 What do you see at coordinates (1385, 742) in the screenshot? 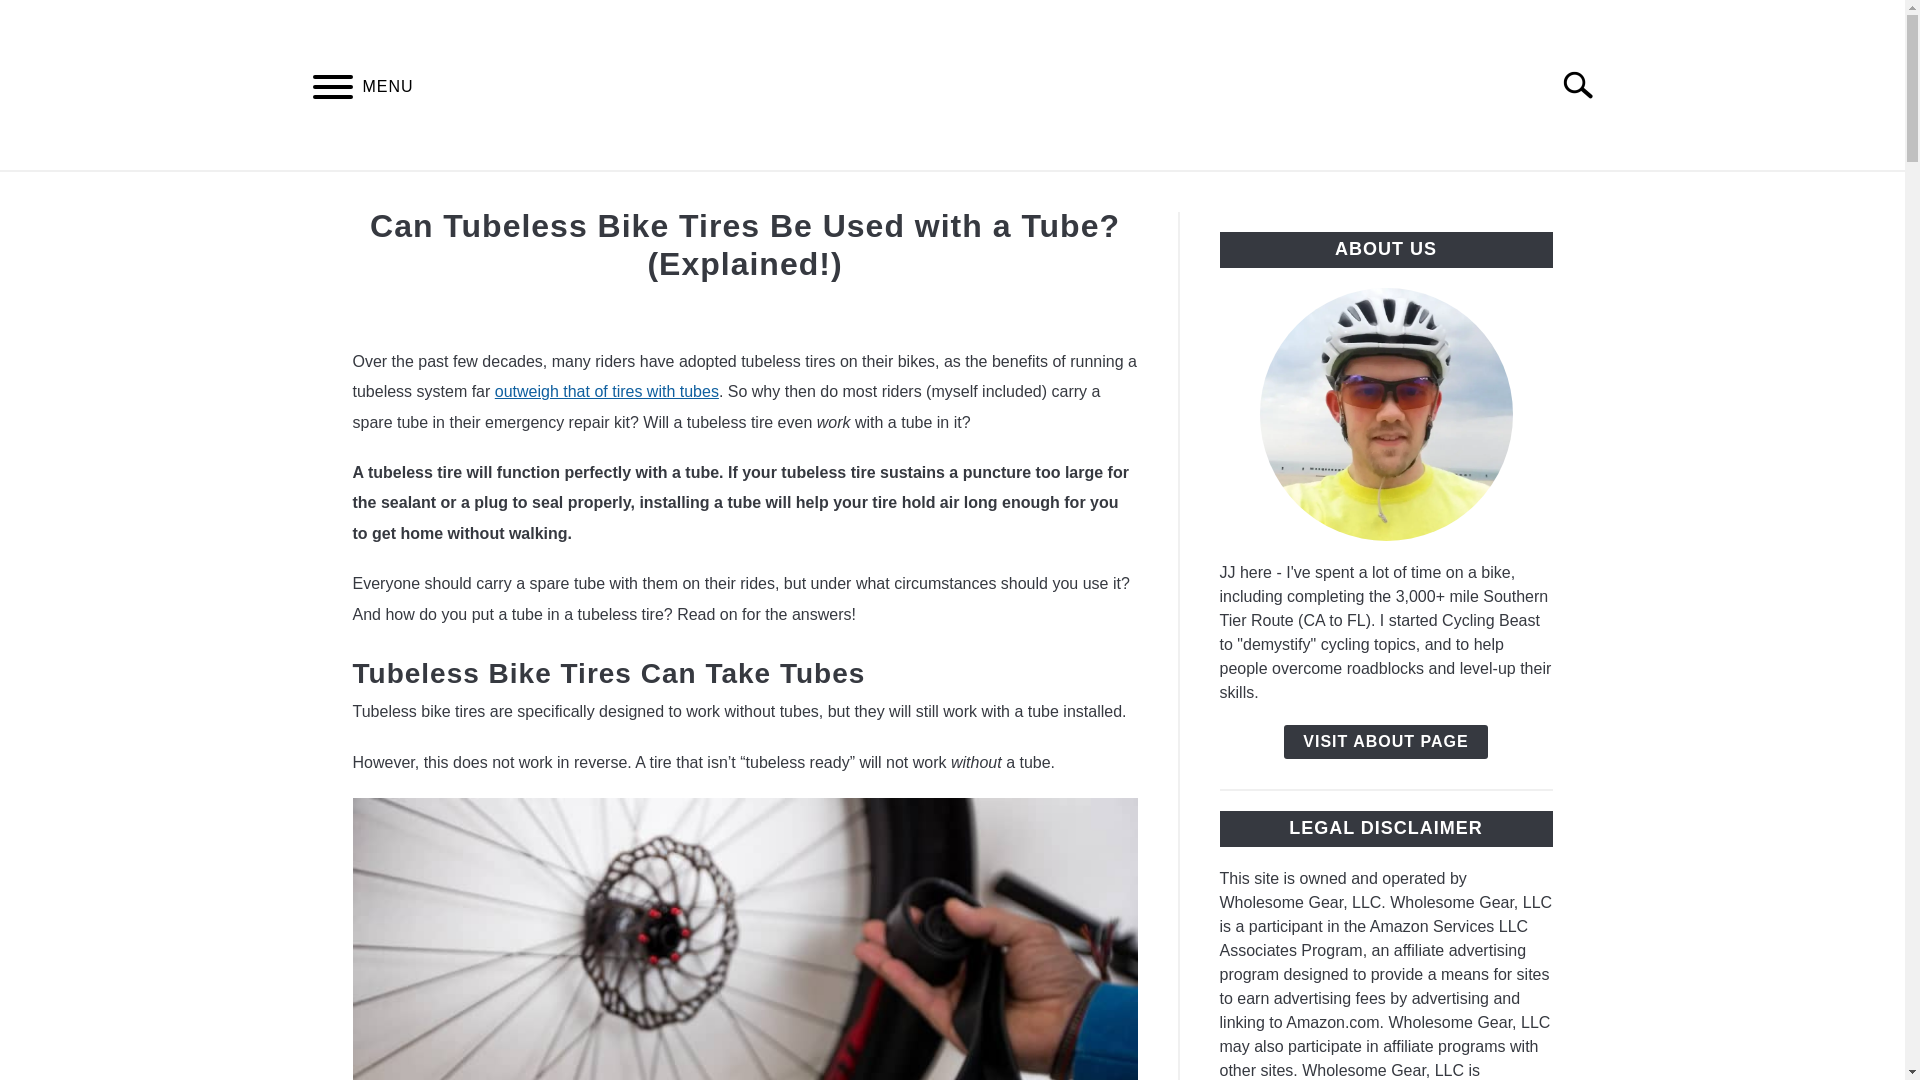
I see `VISIT ABOUT PAGE` at bounding box center [1385, 742].